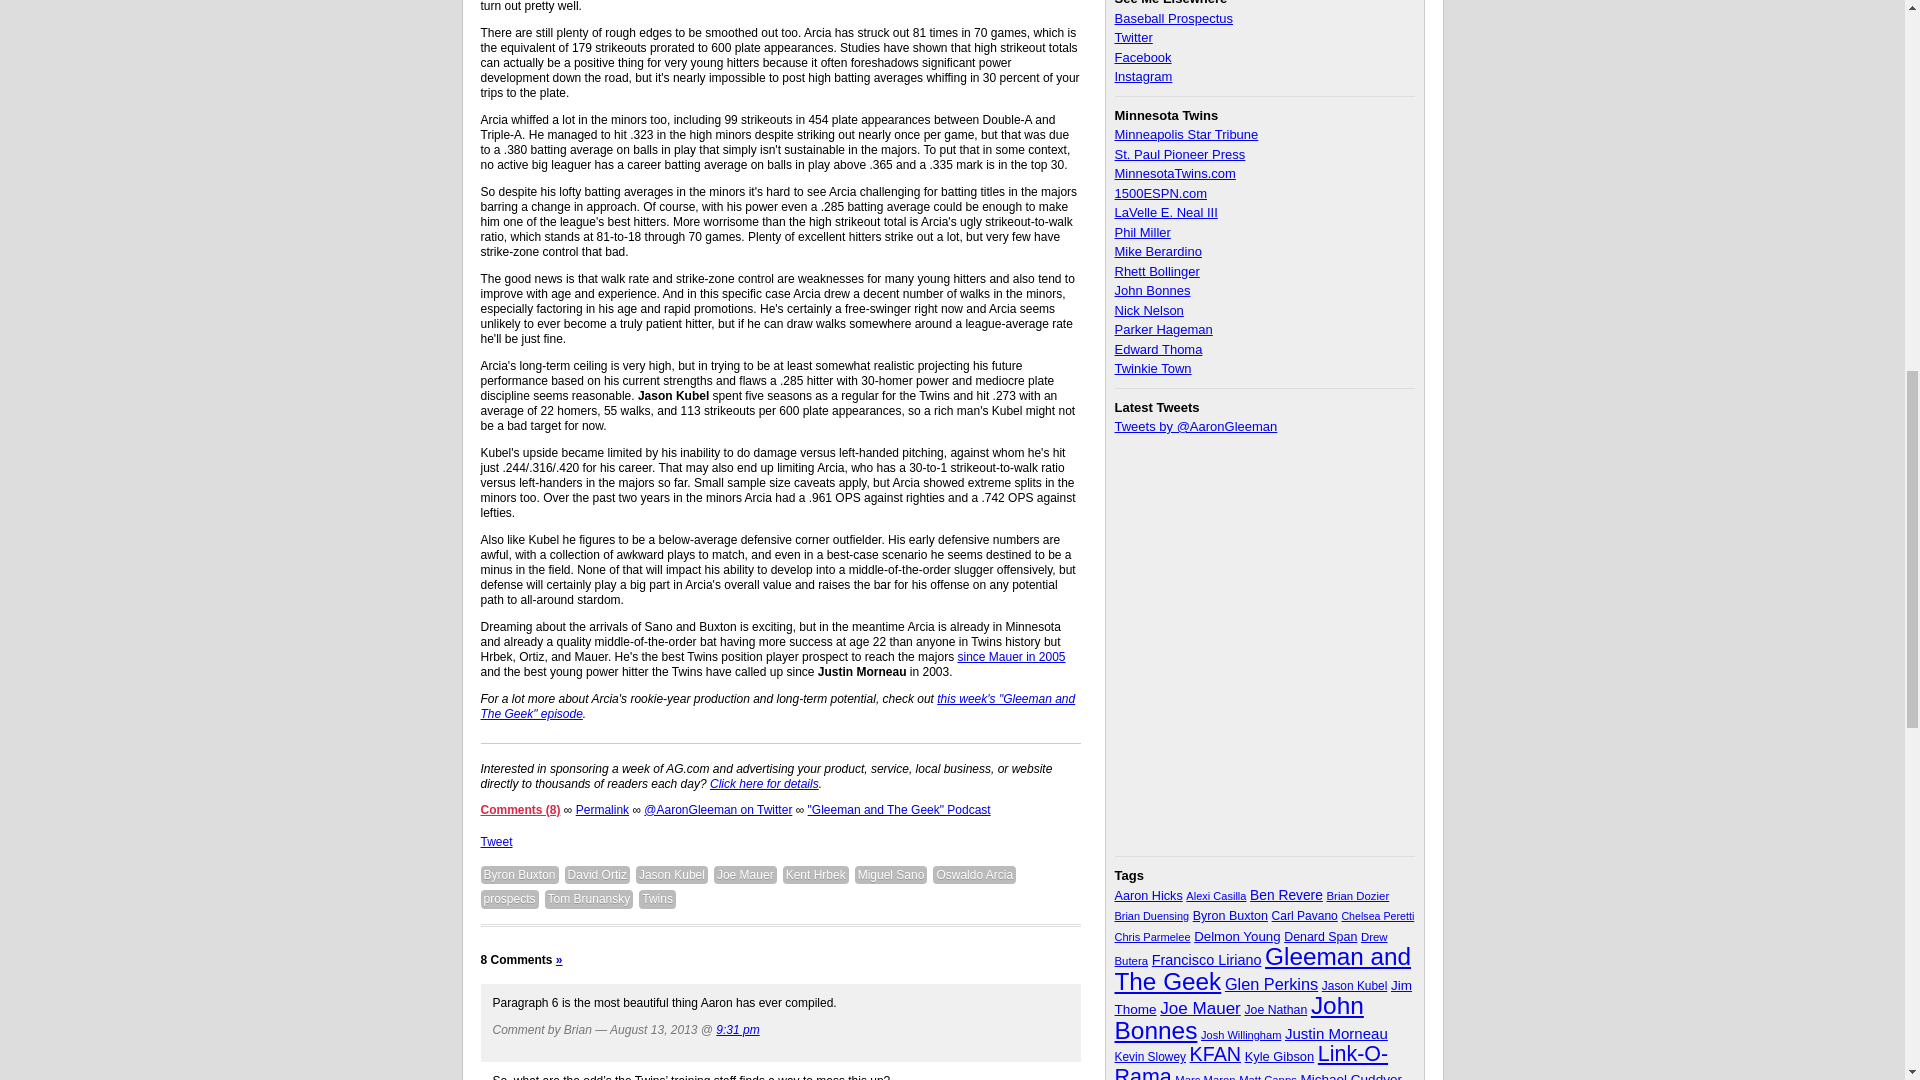 The height and width of the screenshot is (1080, 1920). What do you see at coordinates (672, 875) in the screenshot?
I see `Jason Kubel` at bounding box center [672, 875].